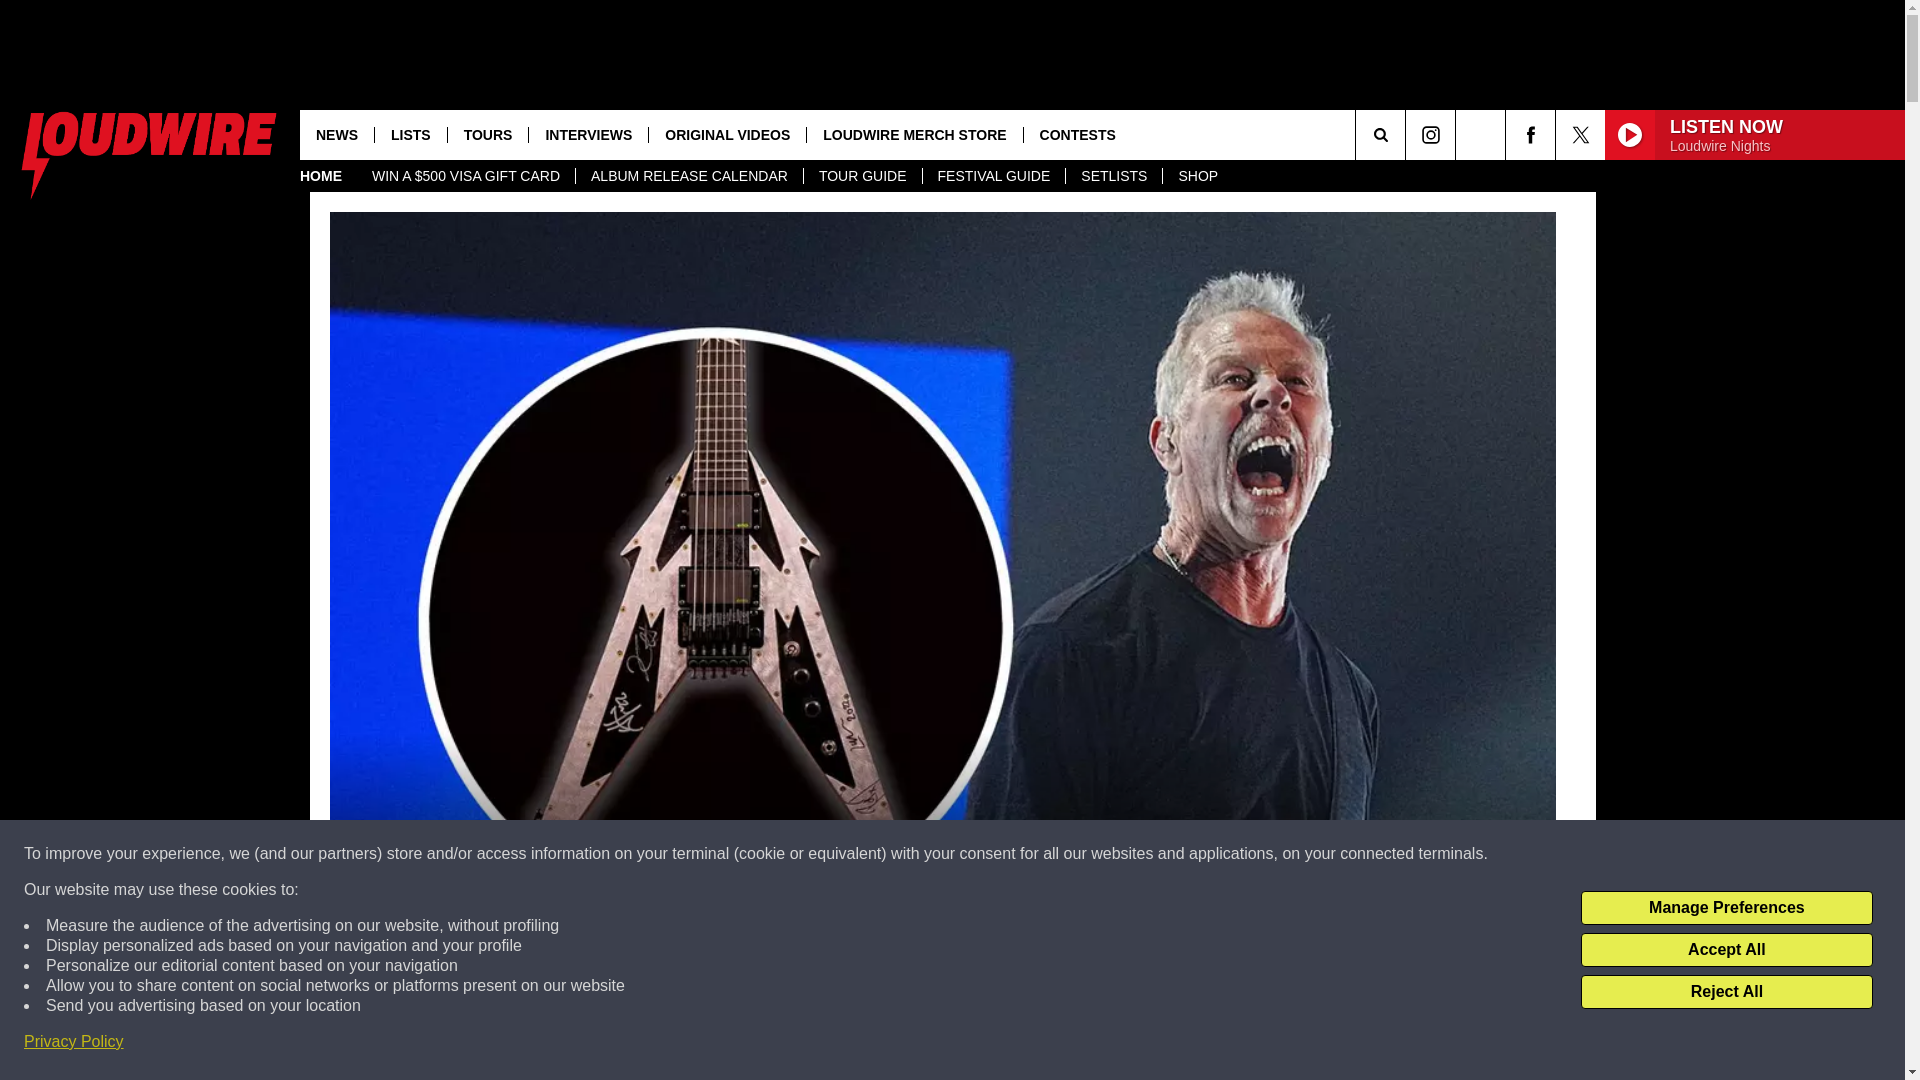 This screenshot has height=1080, width=1920. What do you see at coordinates (336, 134) in the screenshot?
I see `NEWS` at bounding box center [336, 134].